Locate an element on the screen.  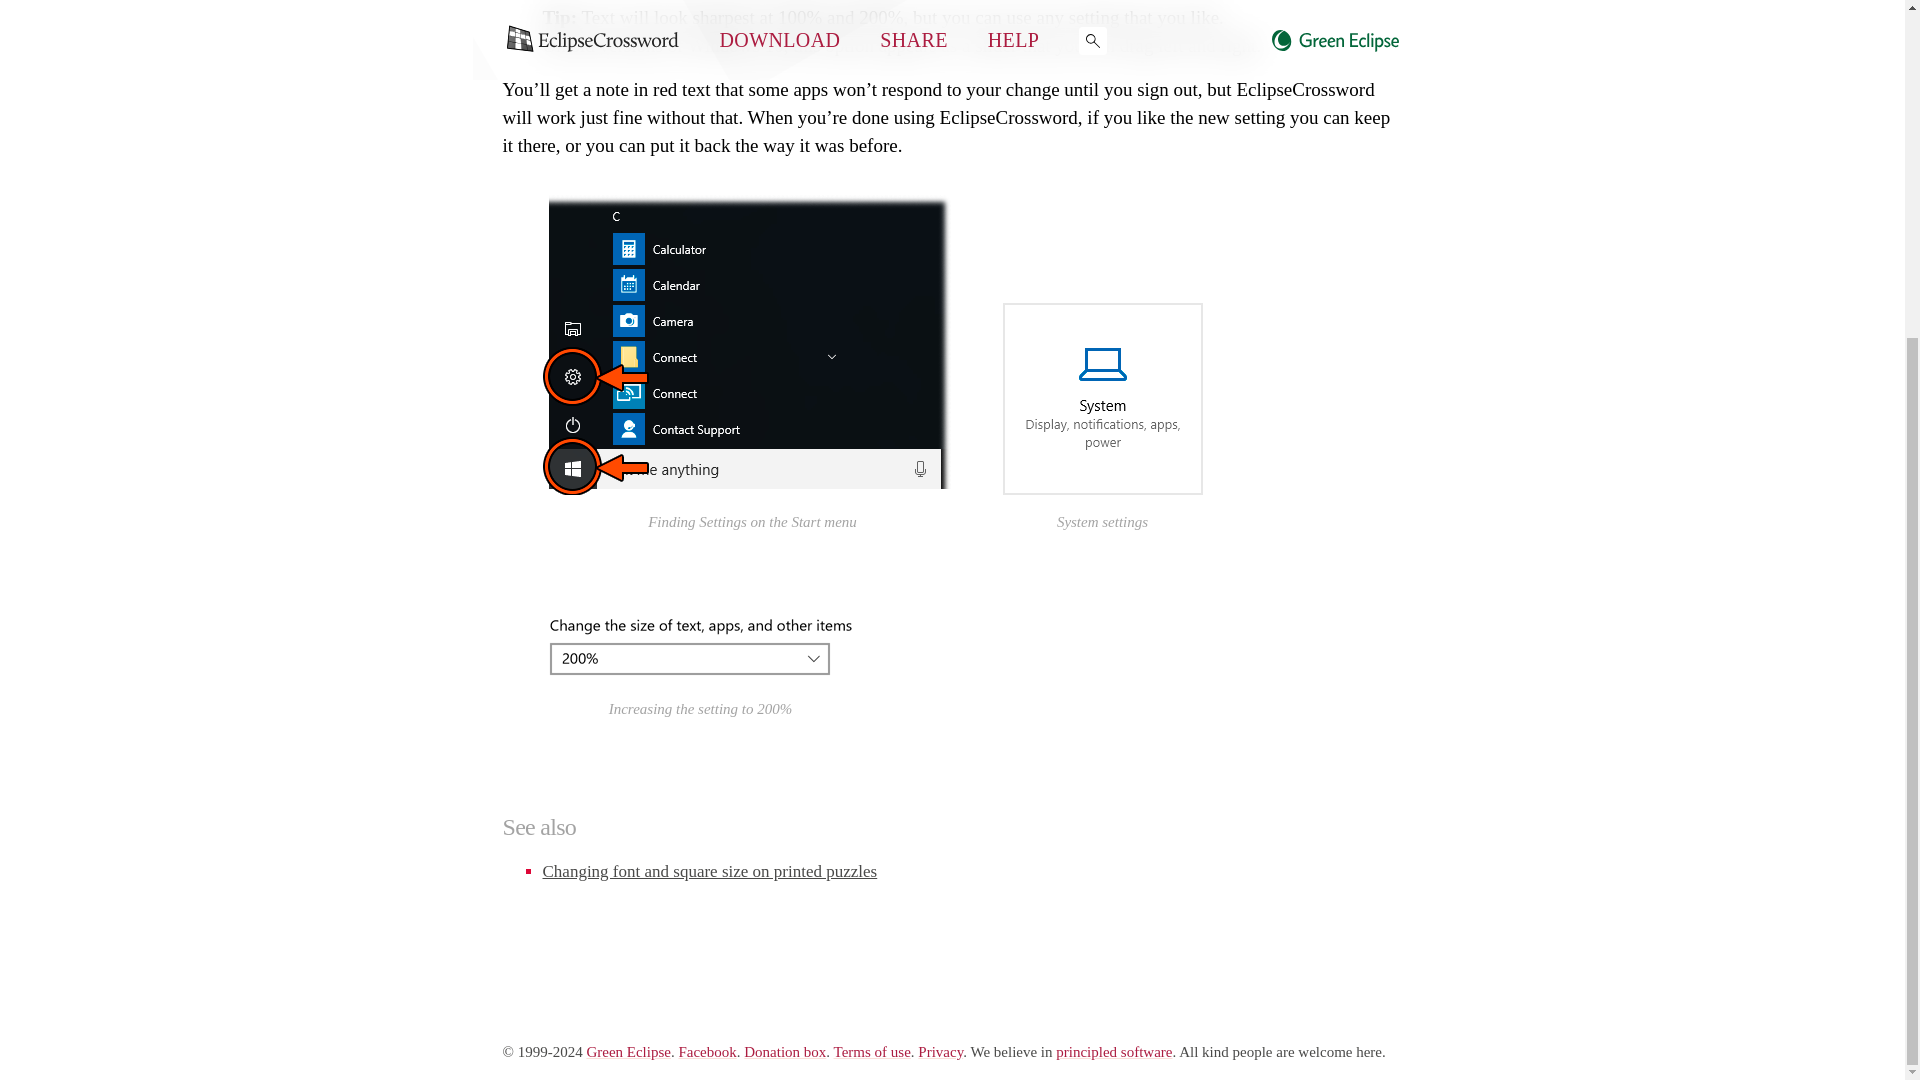
Facebook is located at coordinates (706, 1052).